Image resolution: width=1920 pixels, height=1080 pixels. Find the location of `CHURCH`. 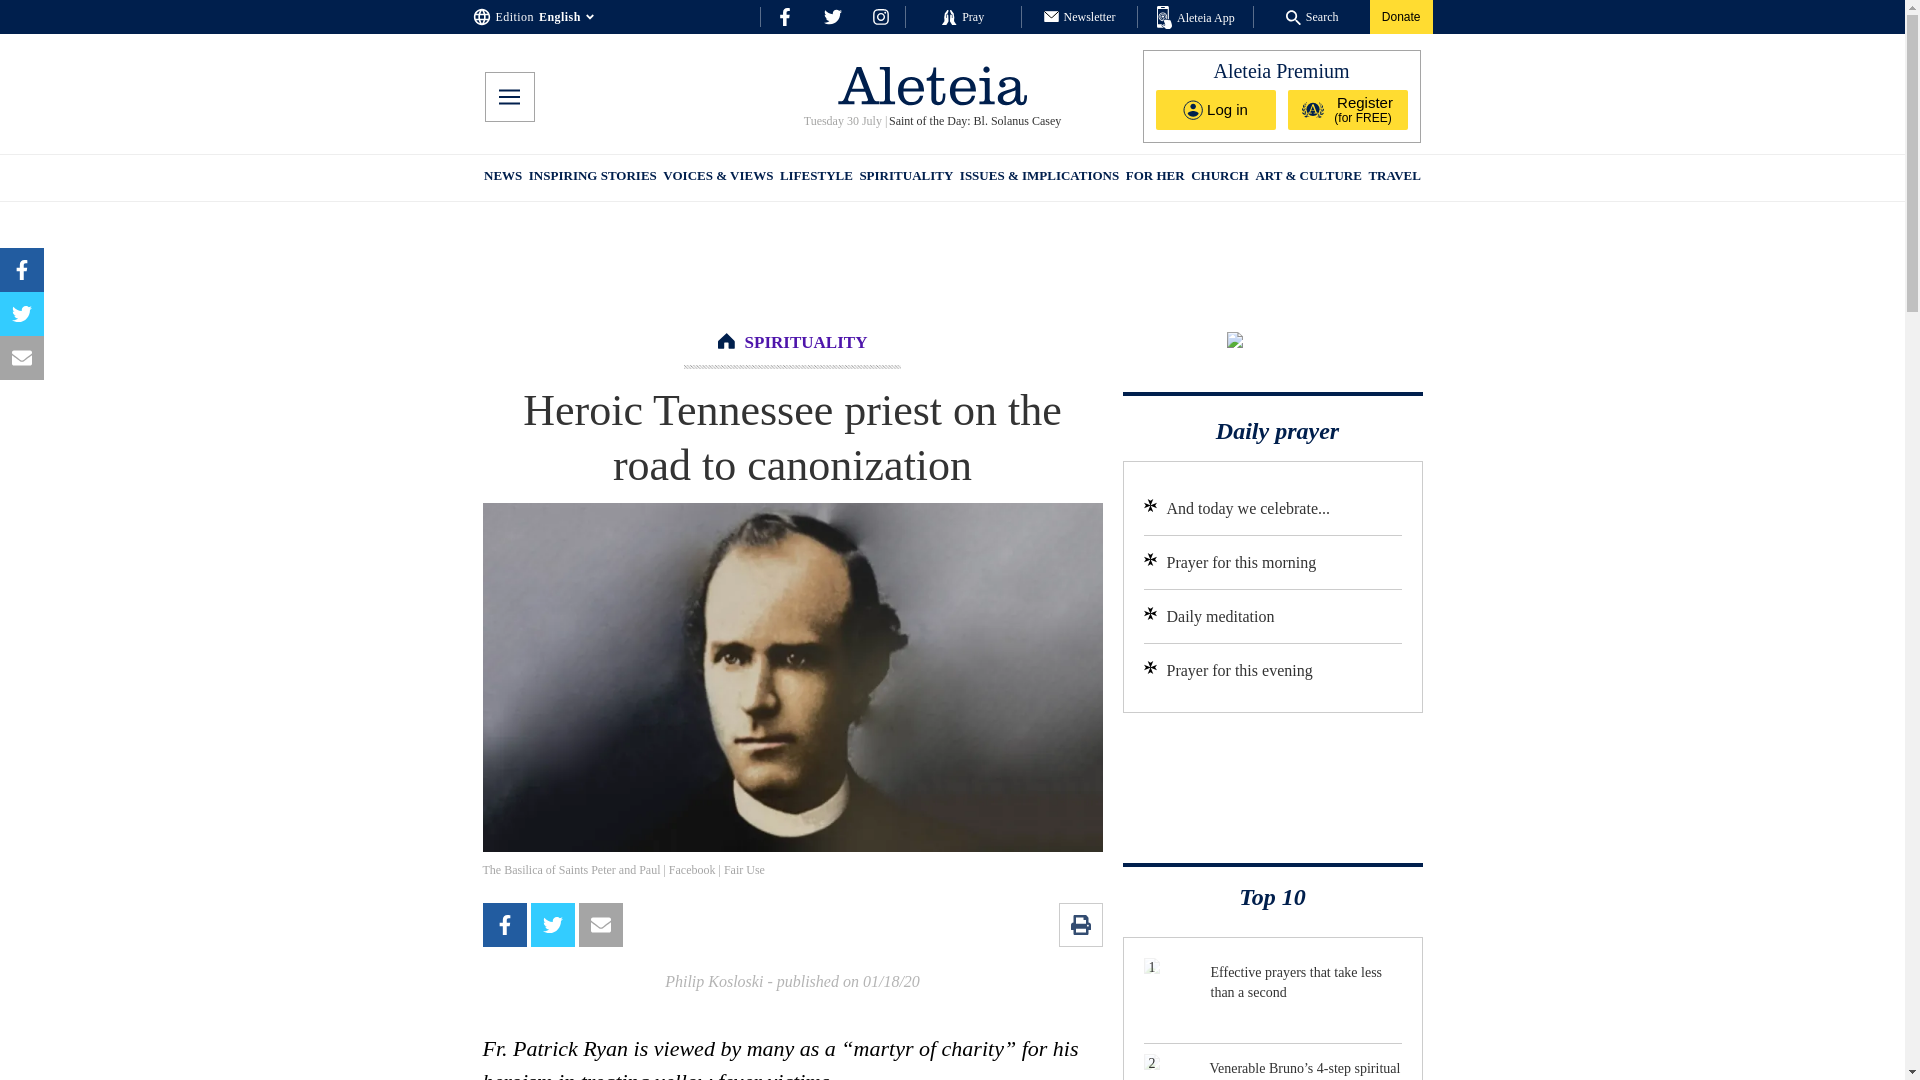

CHURCH is located at coordinates (1220, 178).